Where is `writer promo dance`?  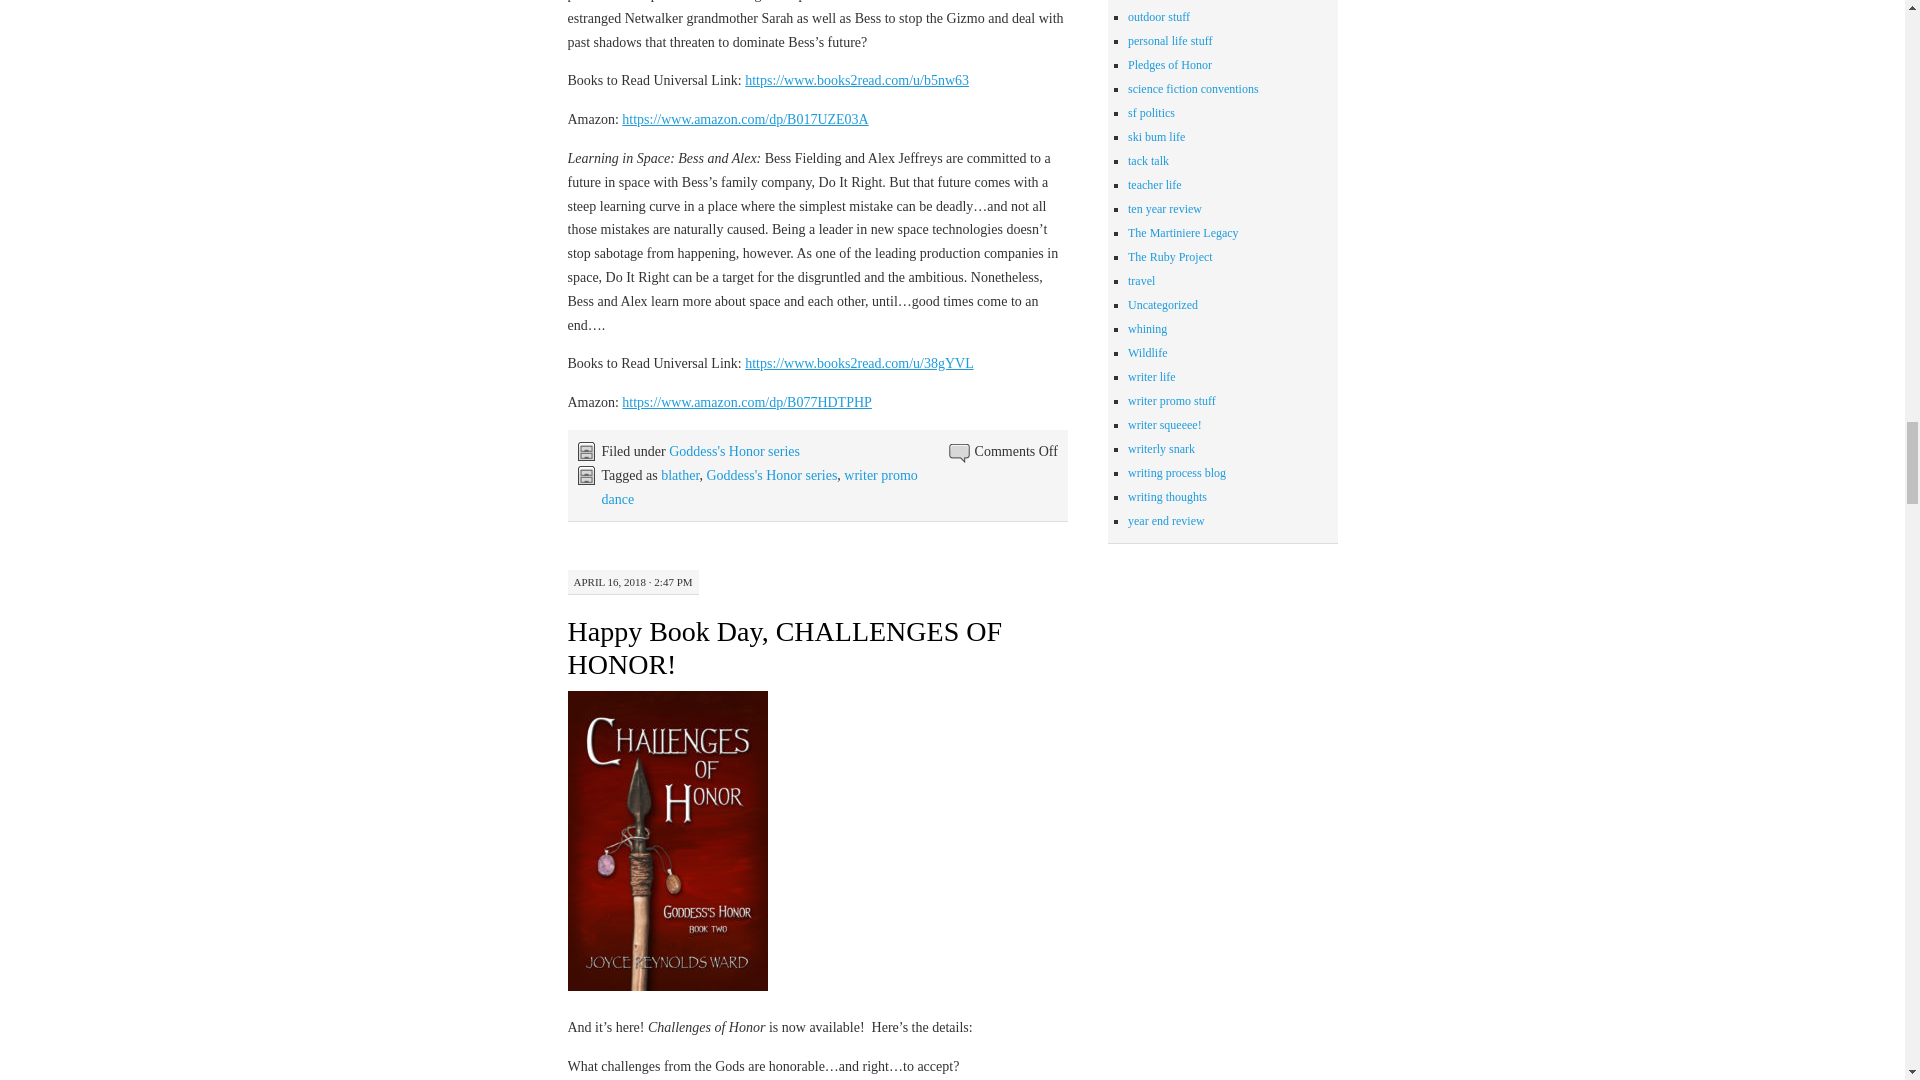
writer promo dance is located at coordinates (760, 486).